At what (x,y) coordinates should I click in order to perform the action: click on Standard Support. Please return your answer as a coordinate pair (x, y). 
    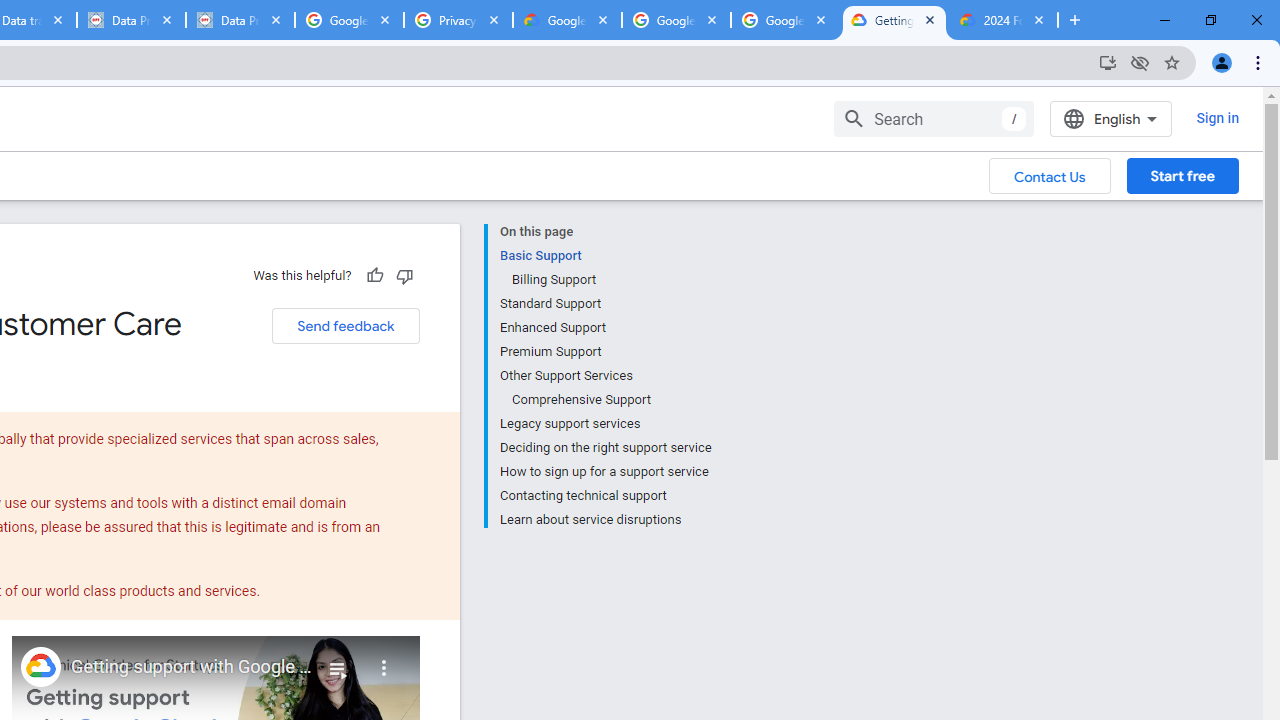
    Looking at the image, I should click on (605, 304).